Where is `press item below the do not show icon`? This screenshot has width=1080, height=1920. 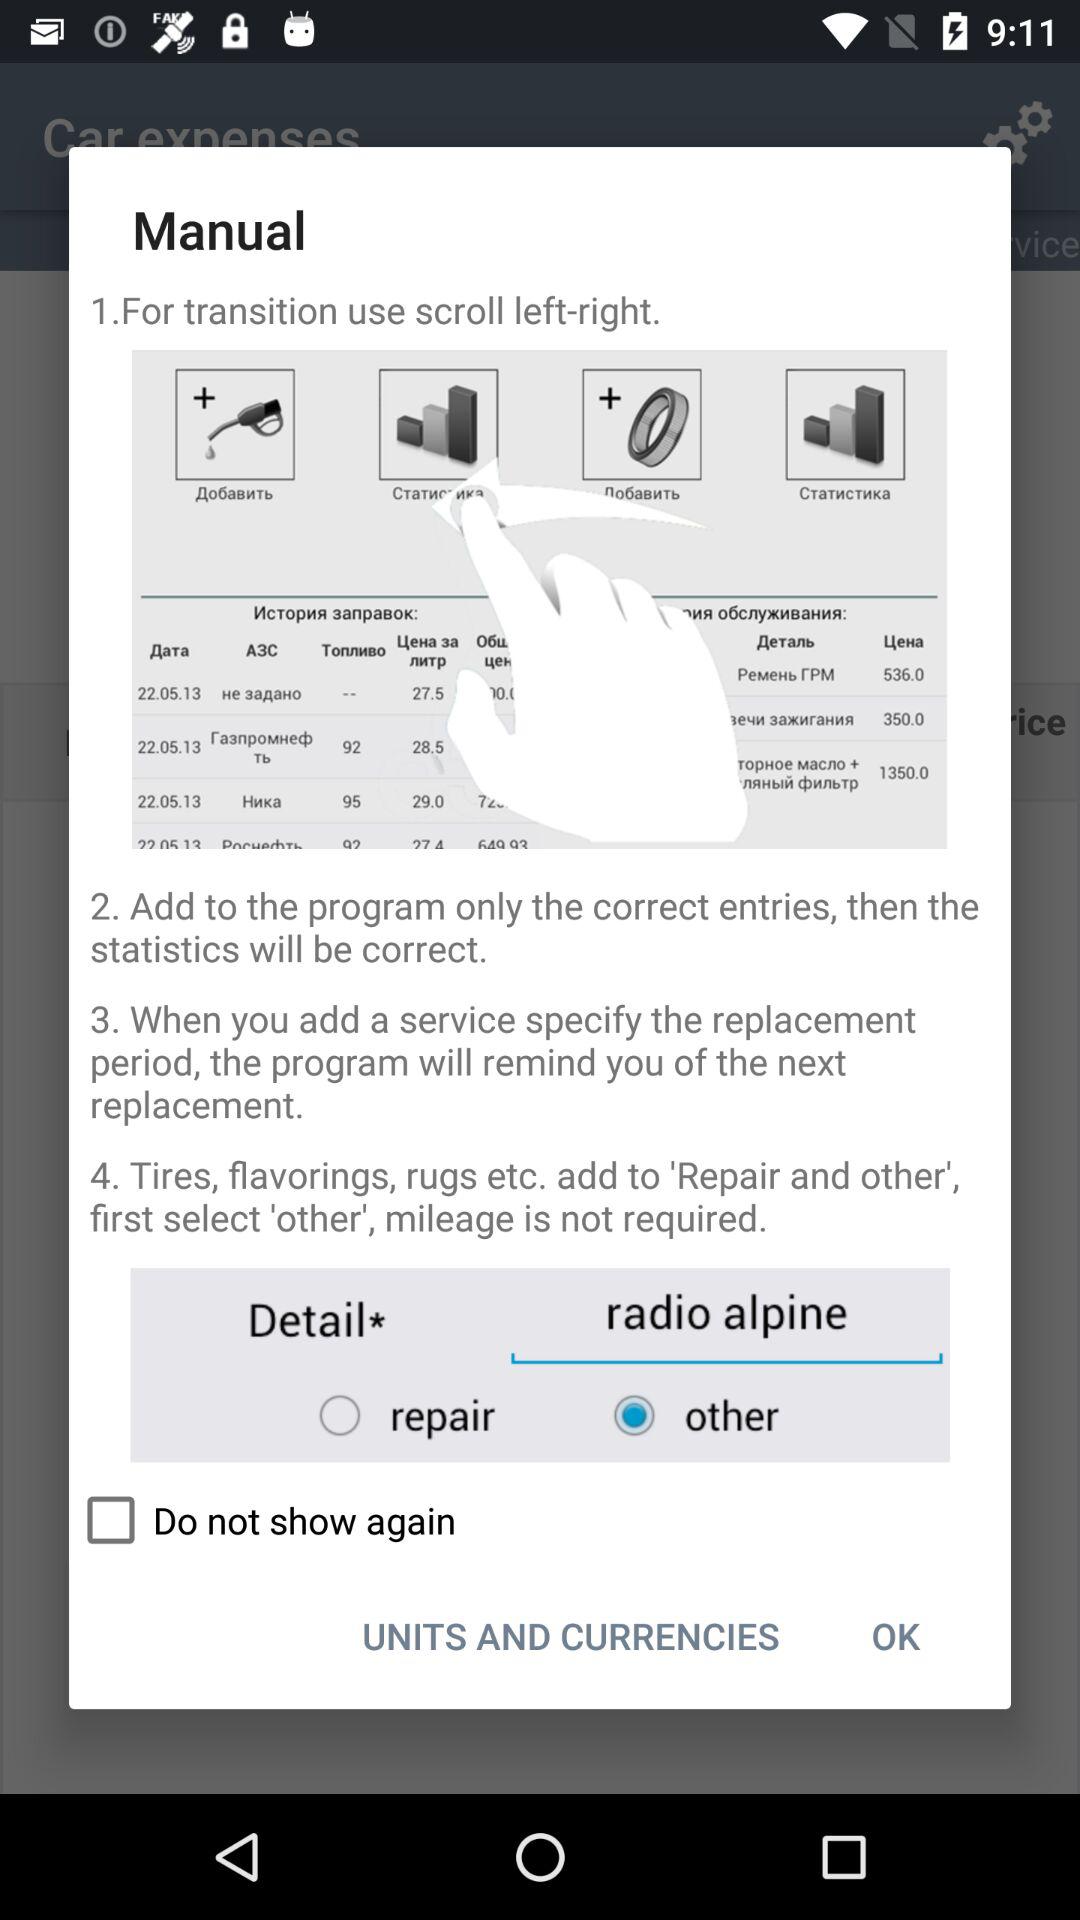
press item below the do not show icon is located at coordinates (570, 1635).